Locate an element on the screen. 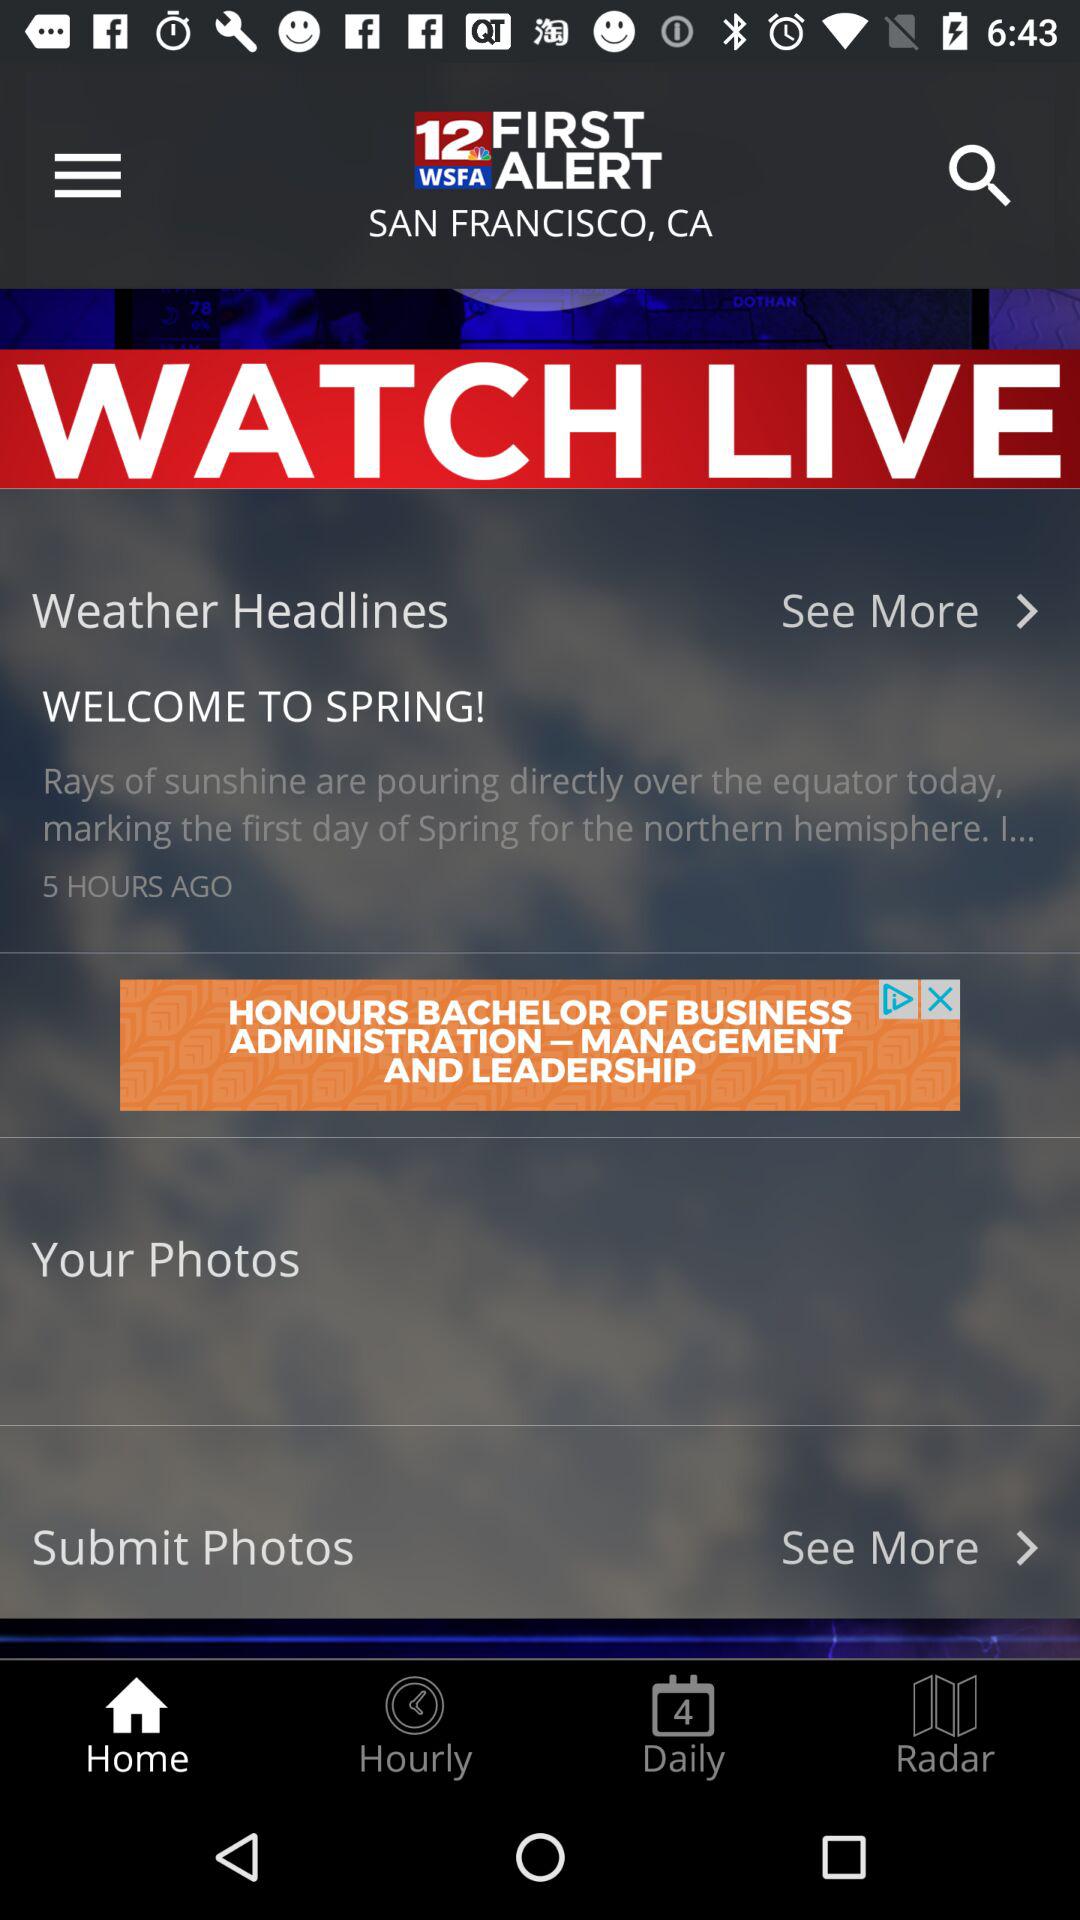 Image resolution: width=1080 pixels, height=1920 pixels. choose the daily item is located at coordinates (683, 1726).